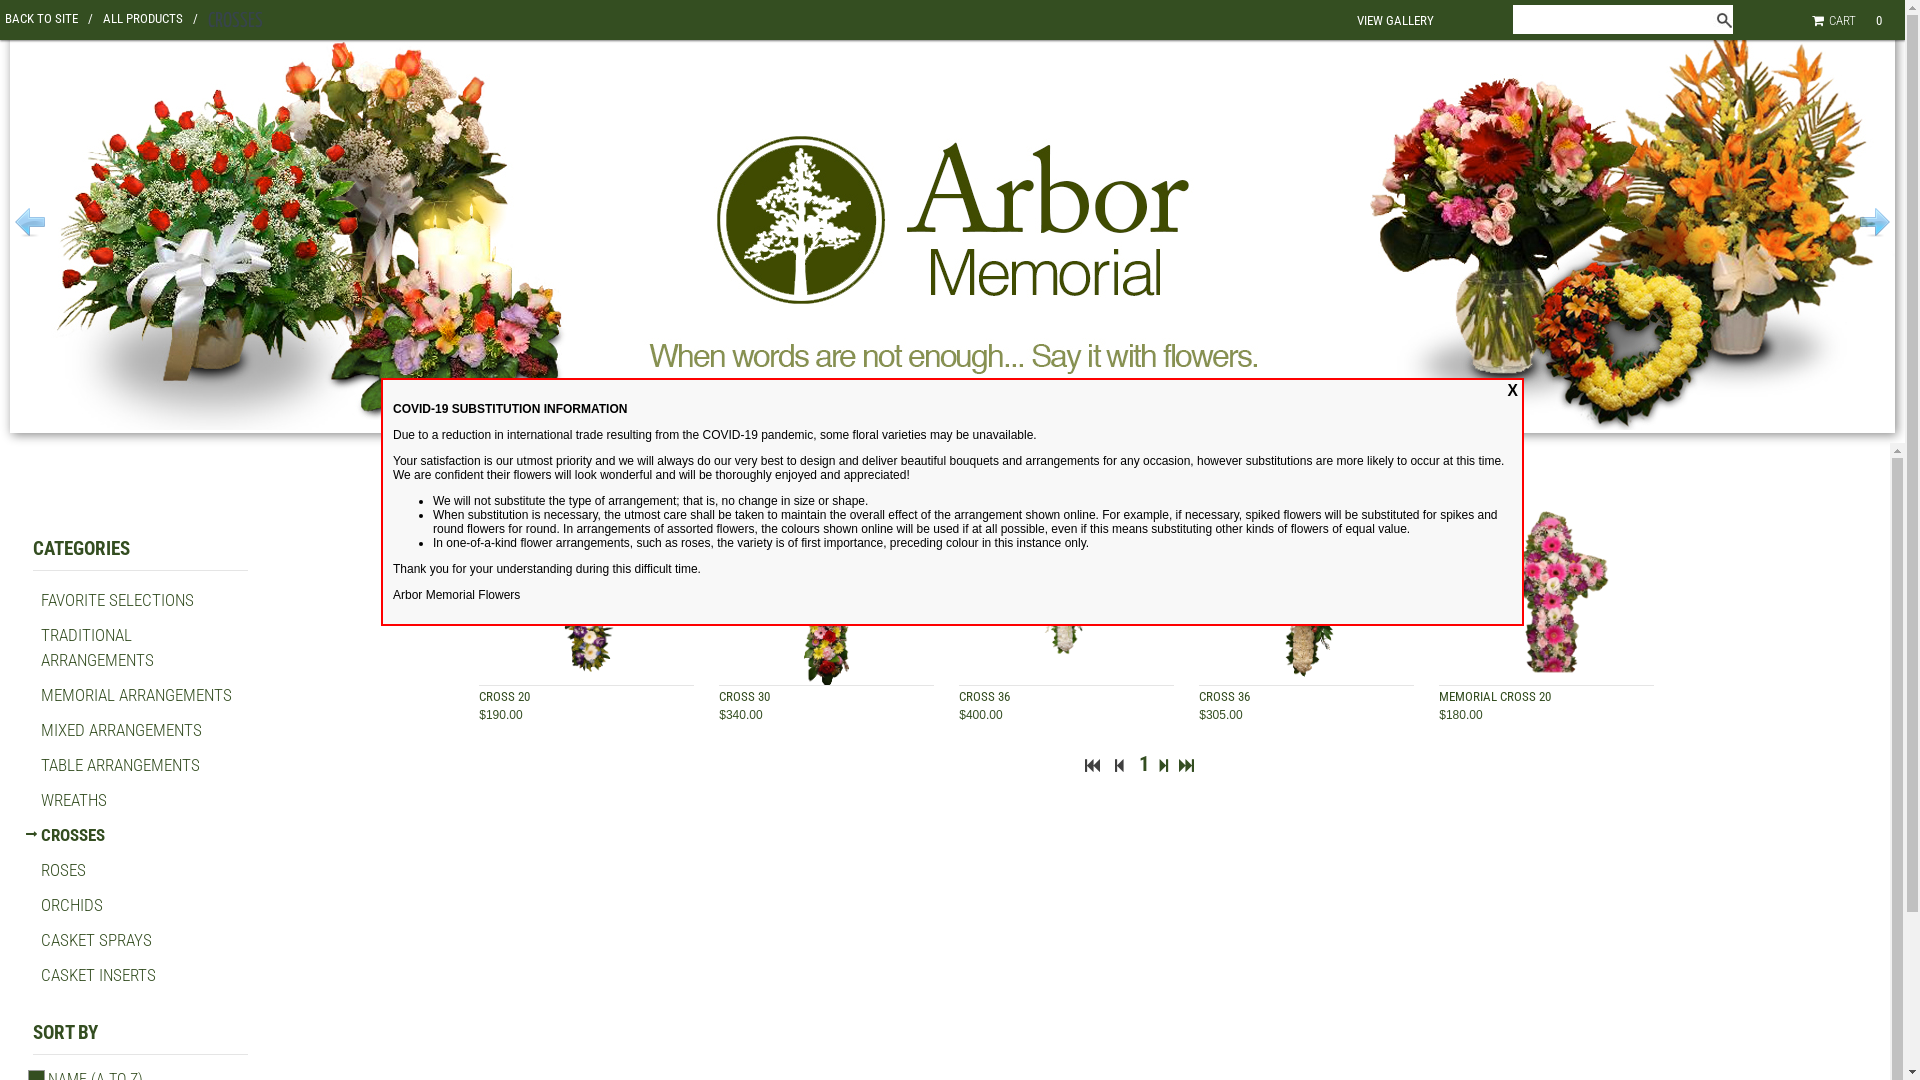 Image resolution: width=1920 pixels, height=1080 pixels. I want to click on TABLE ARRANGEMENTS, so click(120, 765).